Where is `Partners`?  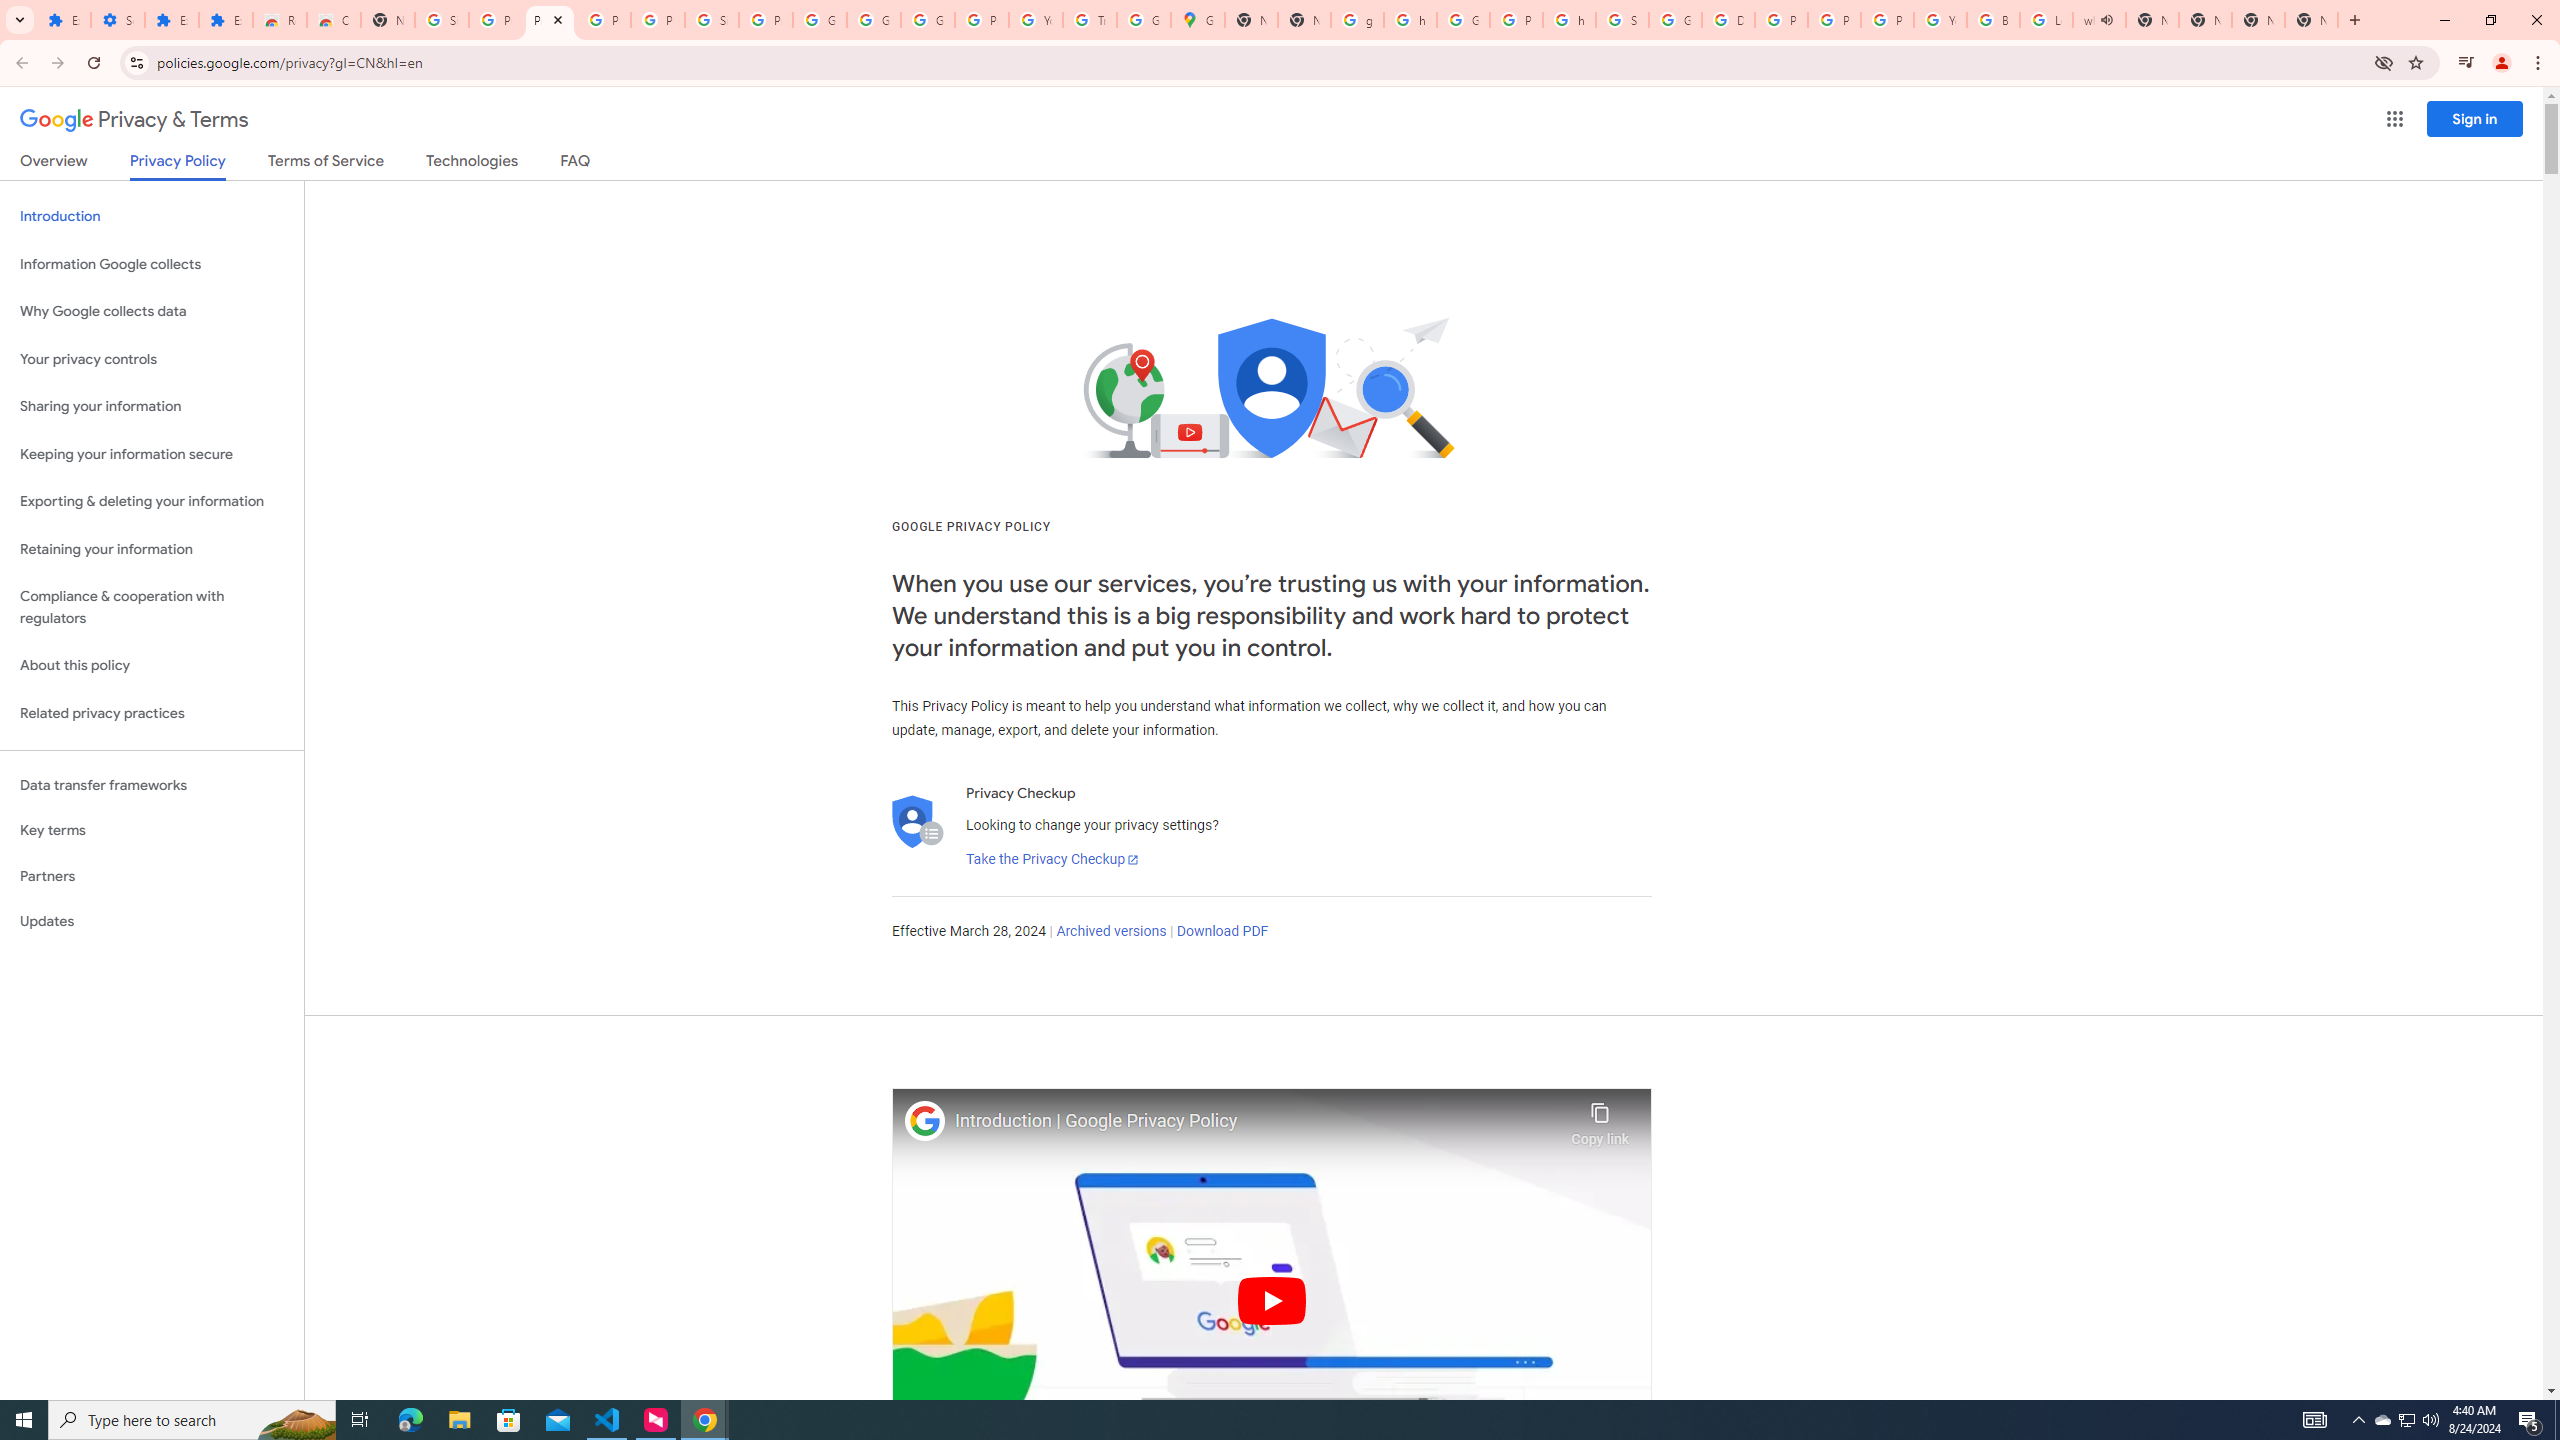 Partners is located at coordinates (152, 876).